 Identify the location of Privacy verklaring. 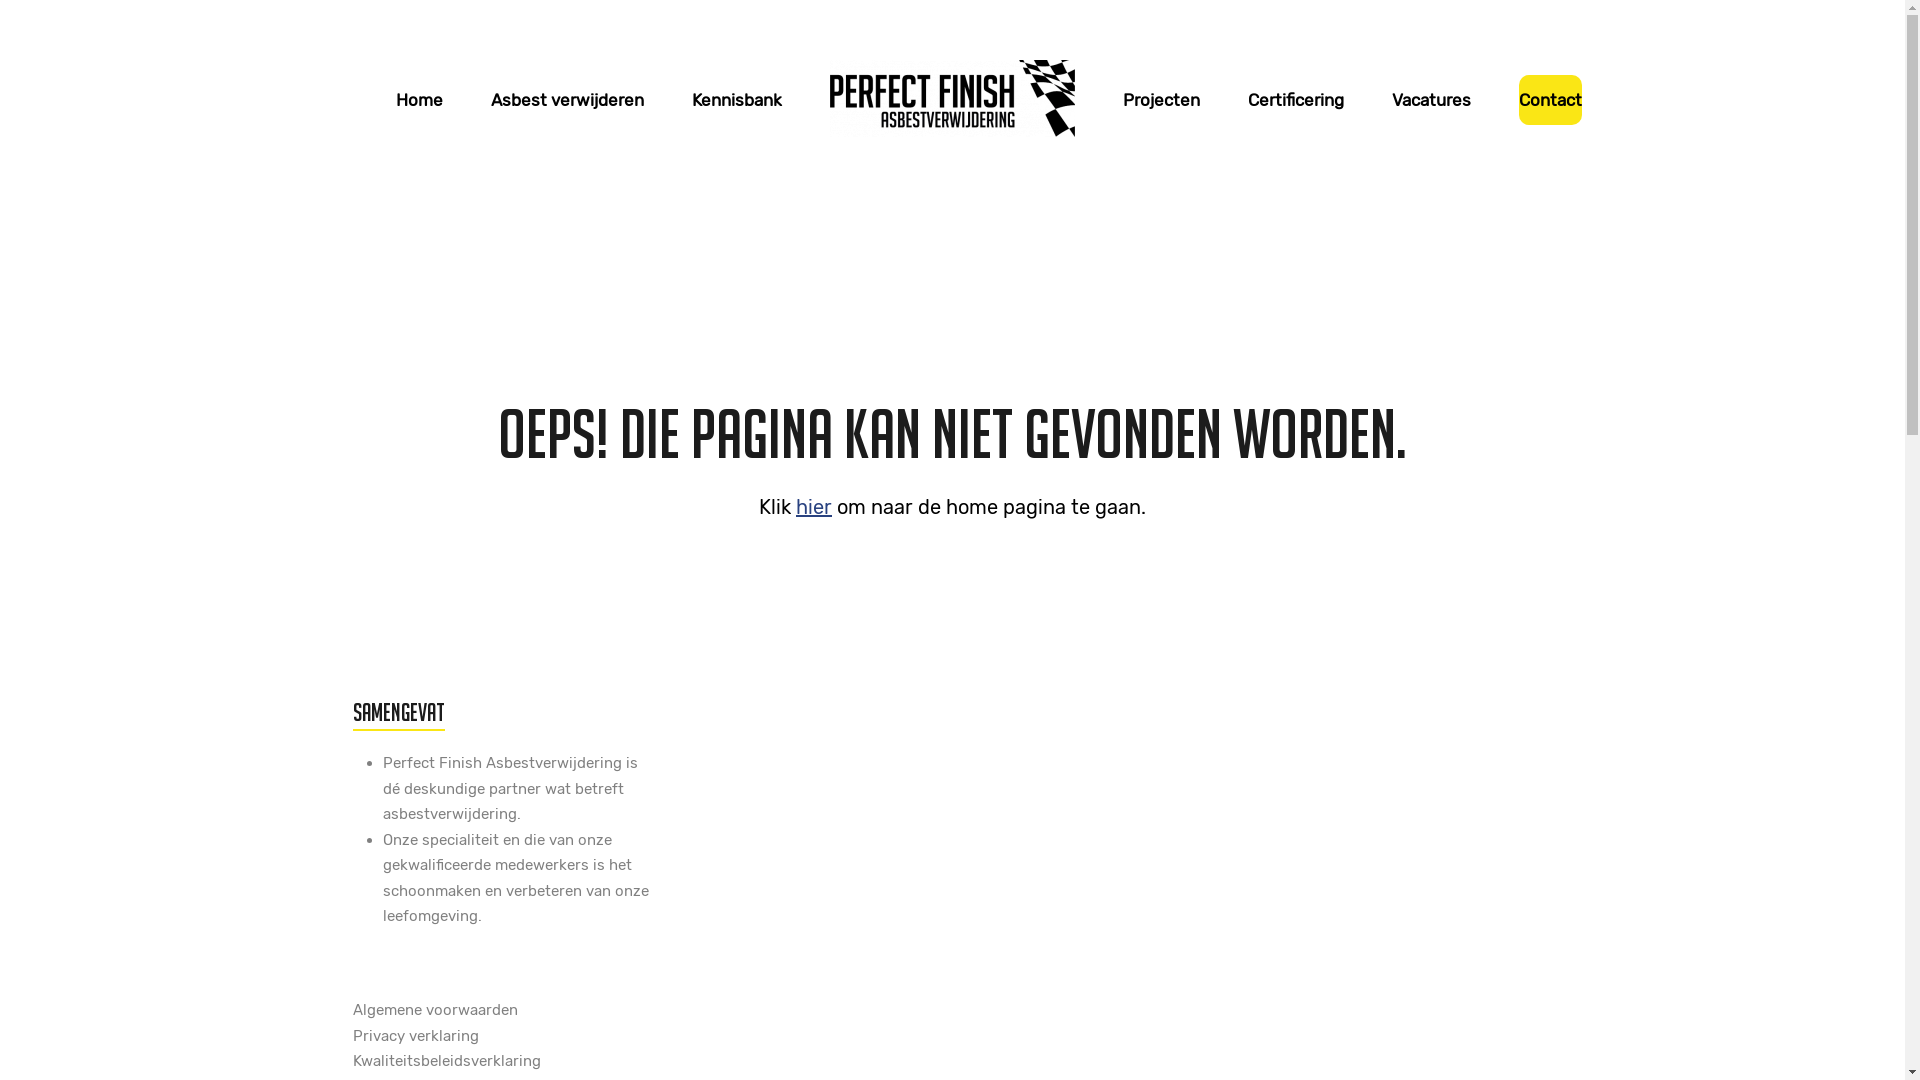
(415, 1036).